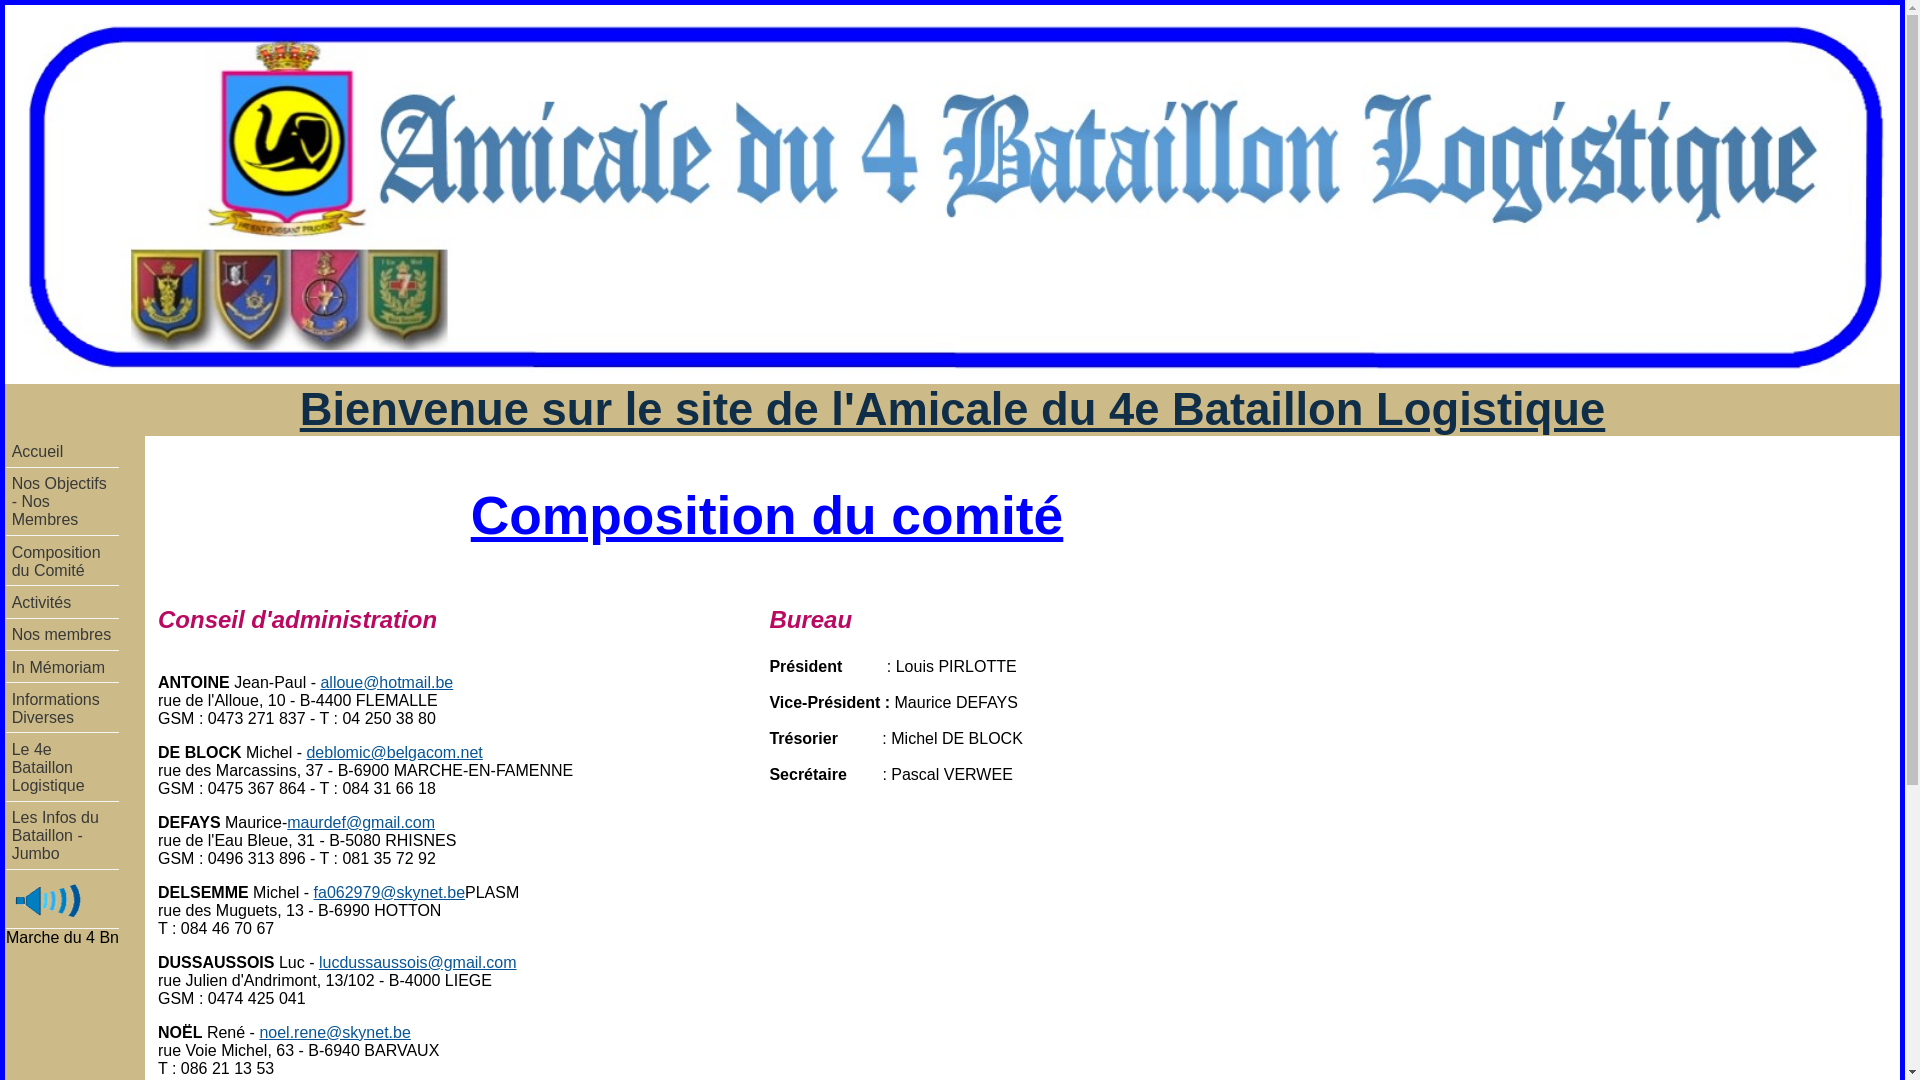 The image size is (1920, 1080). Describe the element at coordinates (361, 822) in the screenshot. I see `maurdef@gmail.com` at that location.